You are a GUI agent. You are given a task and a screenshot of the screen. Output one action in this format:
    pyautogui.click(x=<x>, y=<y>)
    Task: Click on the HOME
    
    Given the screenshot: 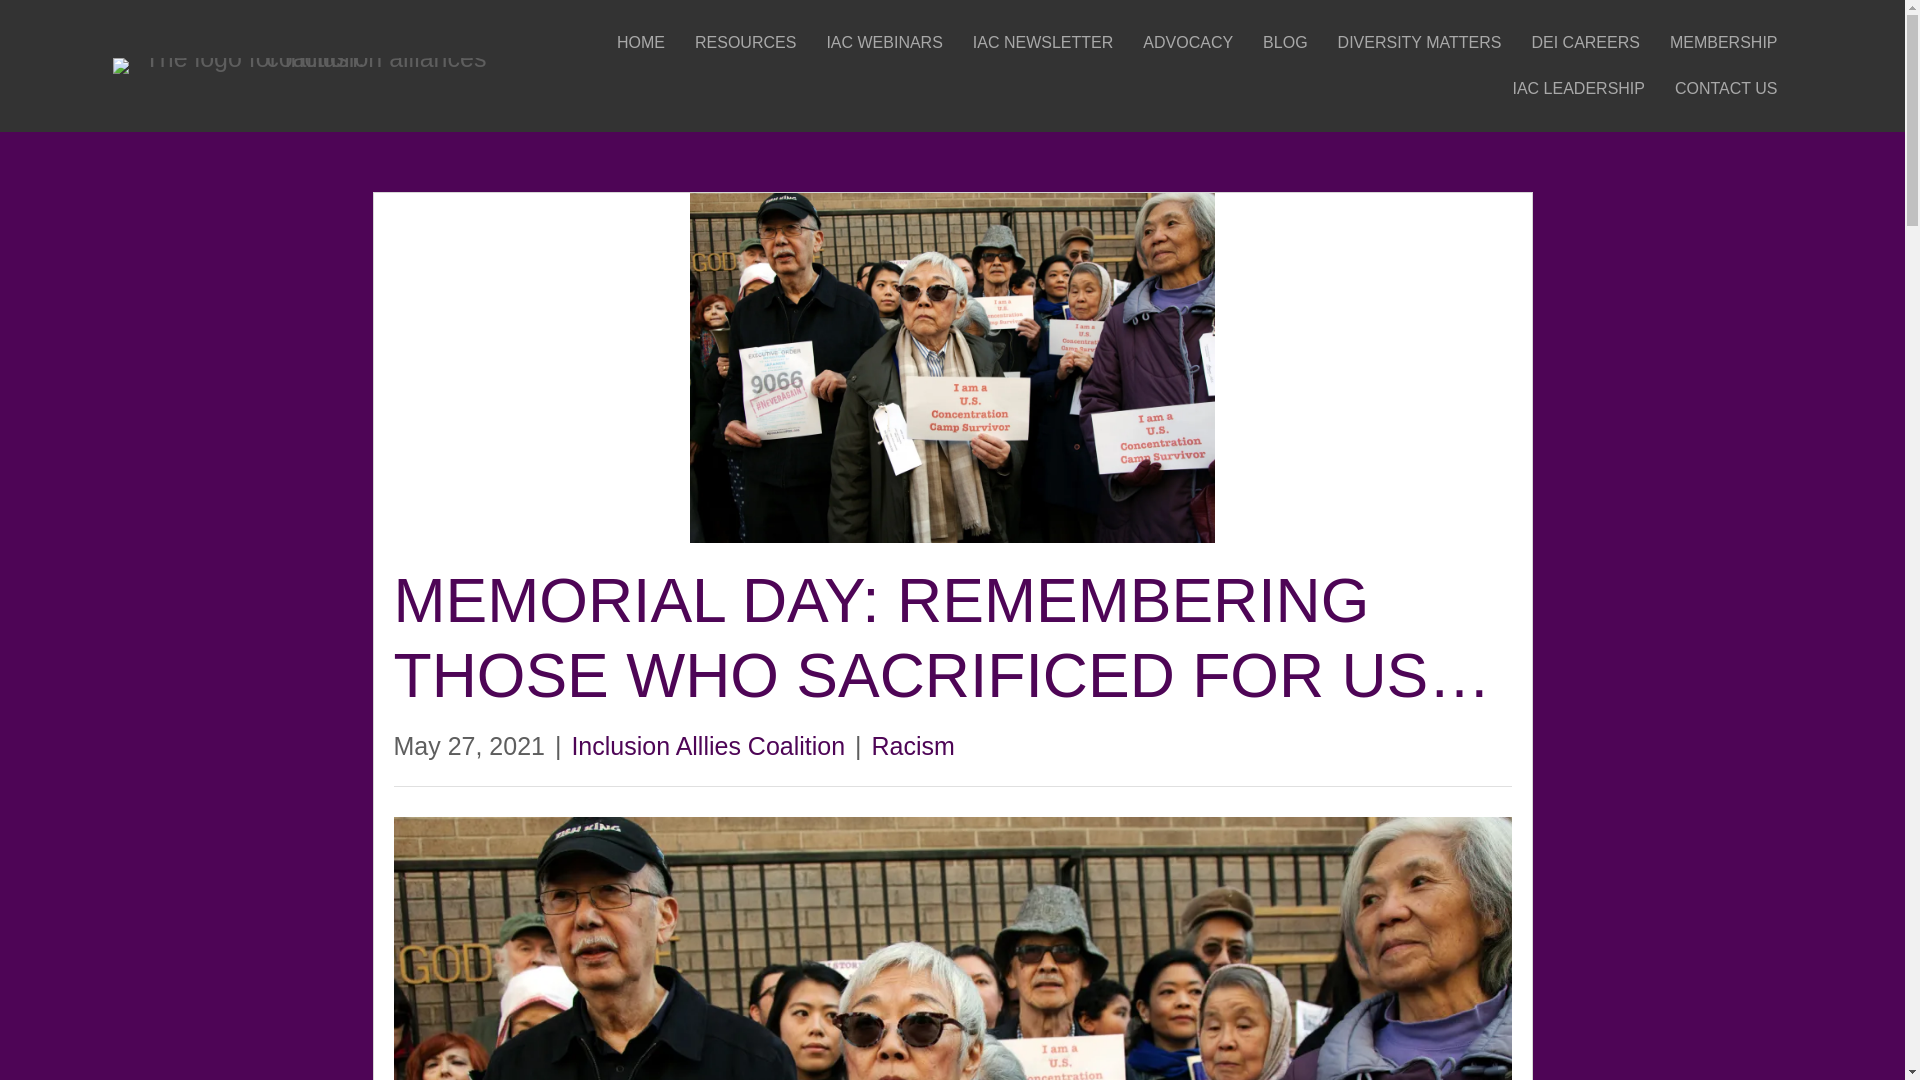 What is the action you would take?
    pyautogui.click(x=640, y=42)
    